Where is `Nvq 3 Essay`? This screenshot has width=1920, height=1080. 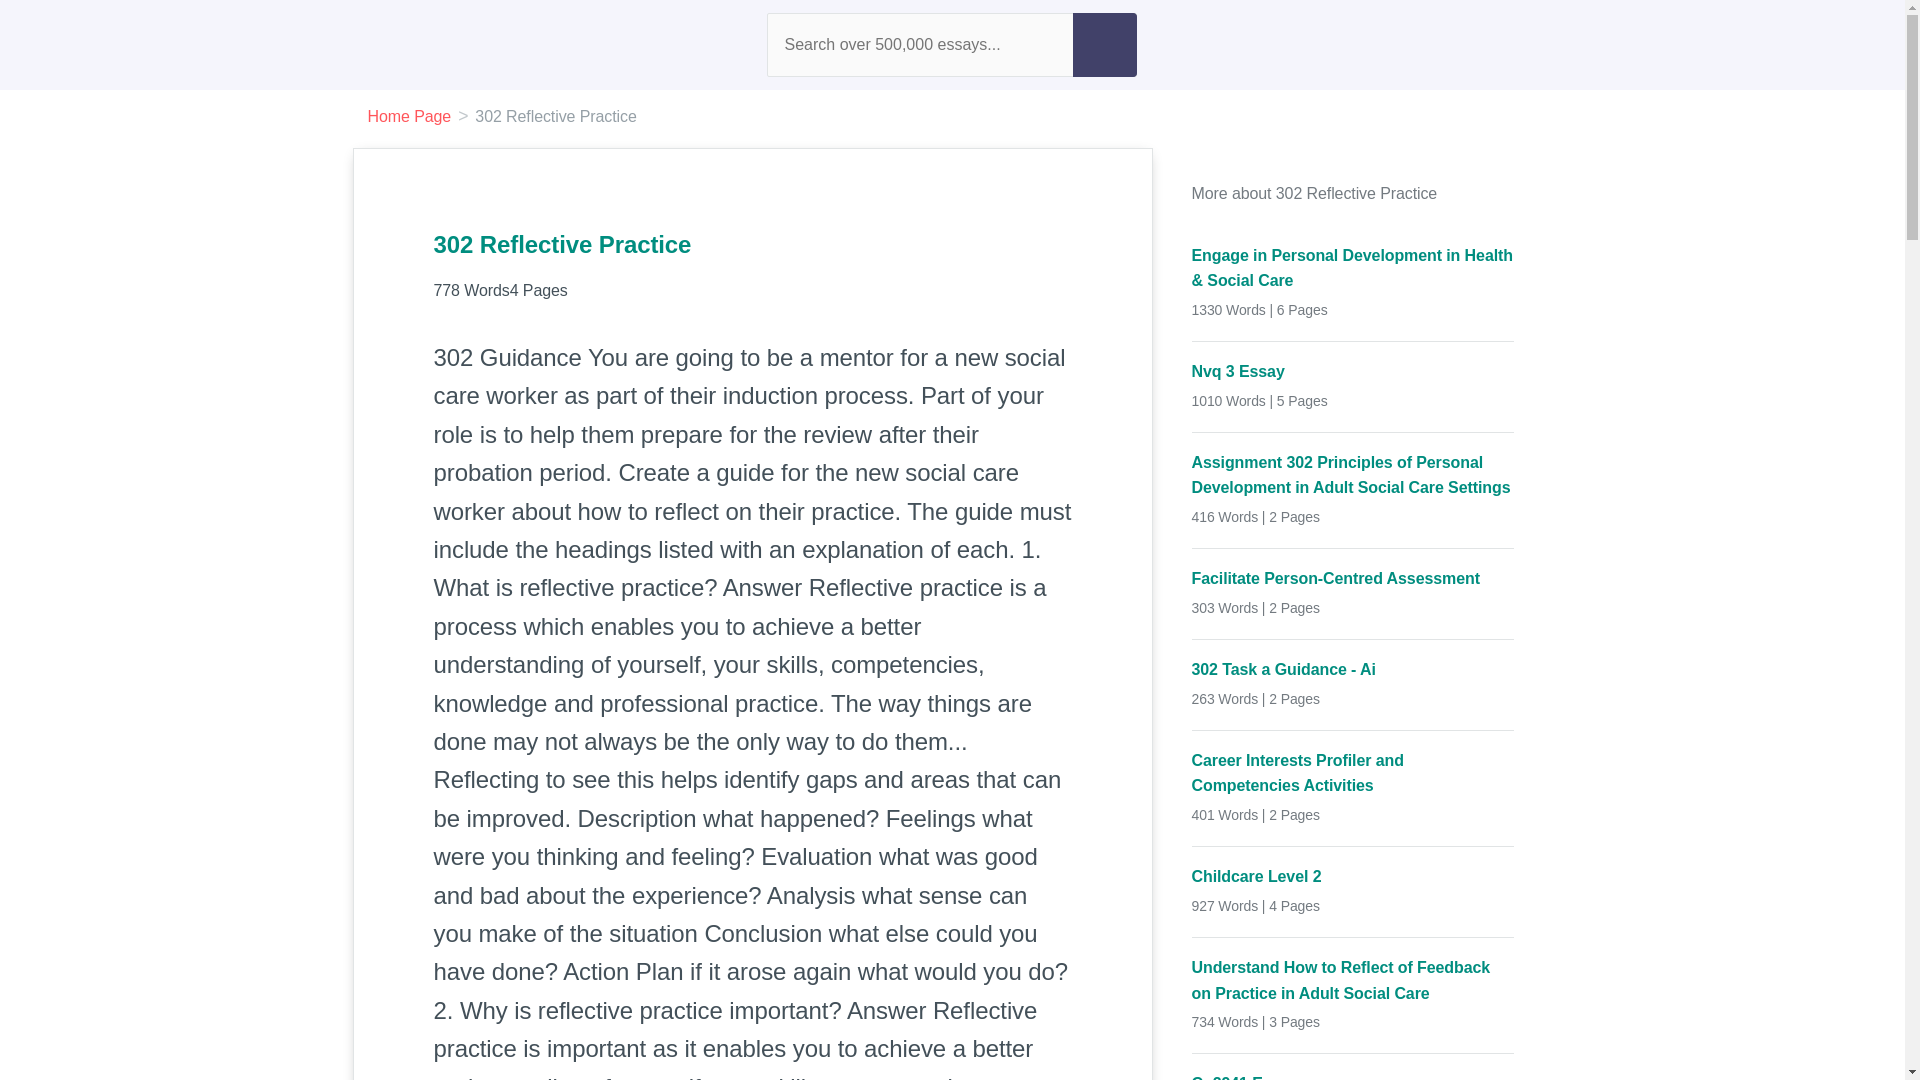
Nvq 3 Essay is located at coordinates (1353, 371).